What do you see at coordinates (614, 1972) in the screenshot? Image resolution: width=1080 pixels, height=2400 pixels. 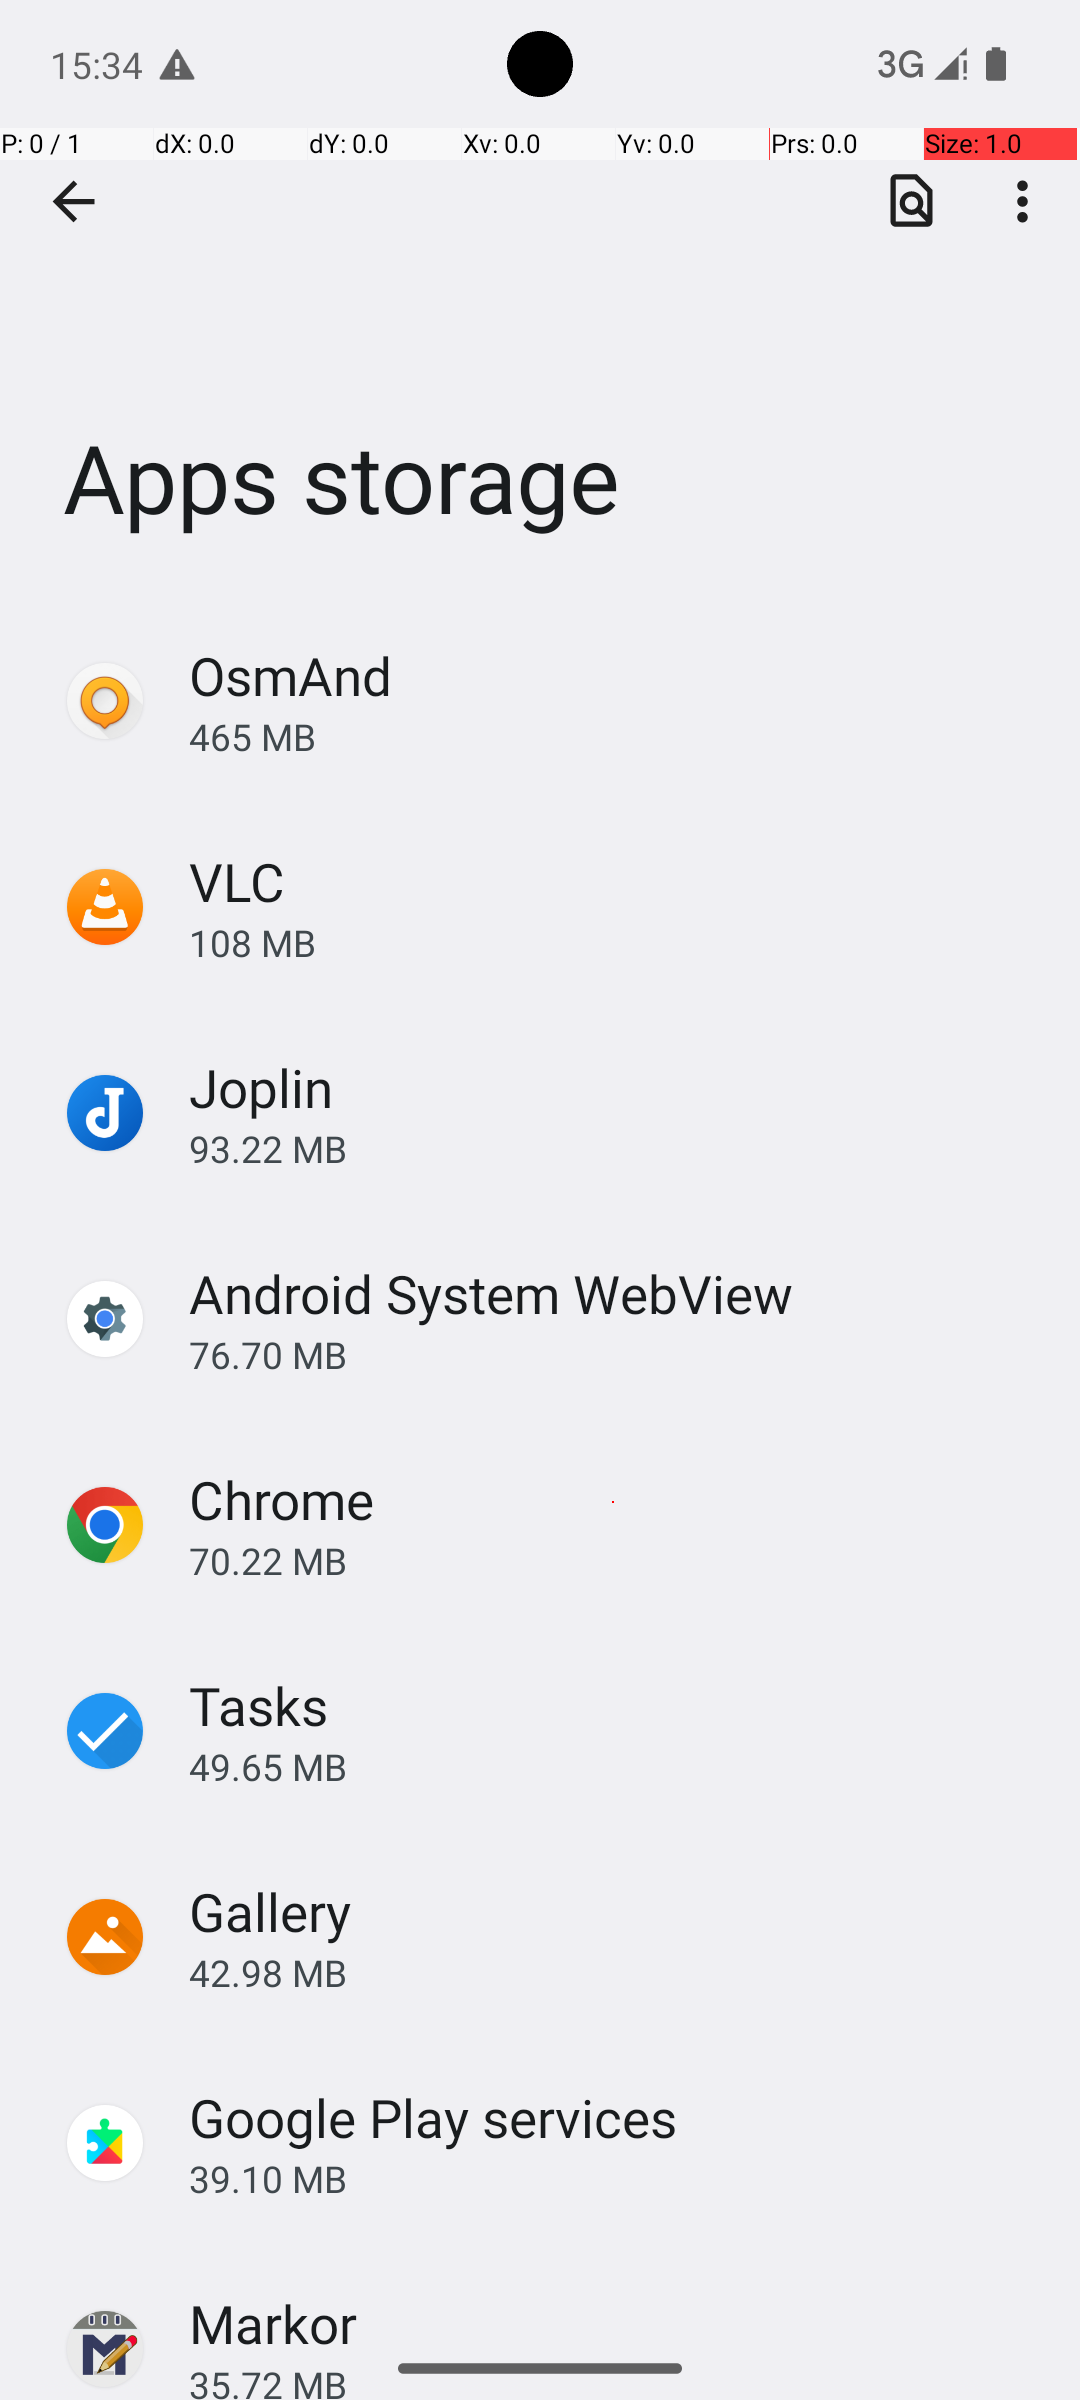 I see `42.98 MB` at bounding box center [614, 1972].